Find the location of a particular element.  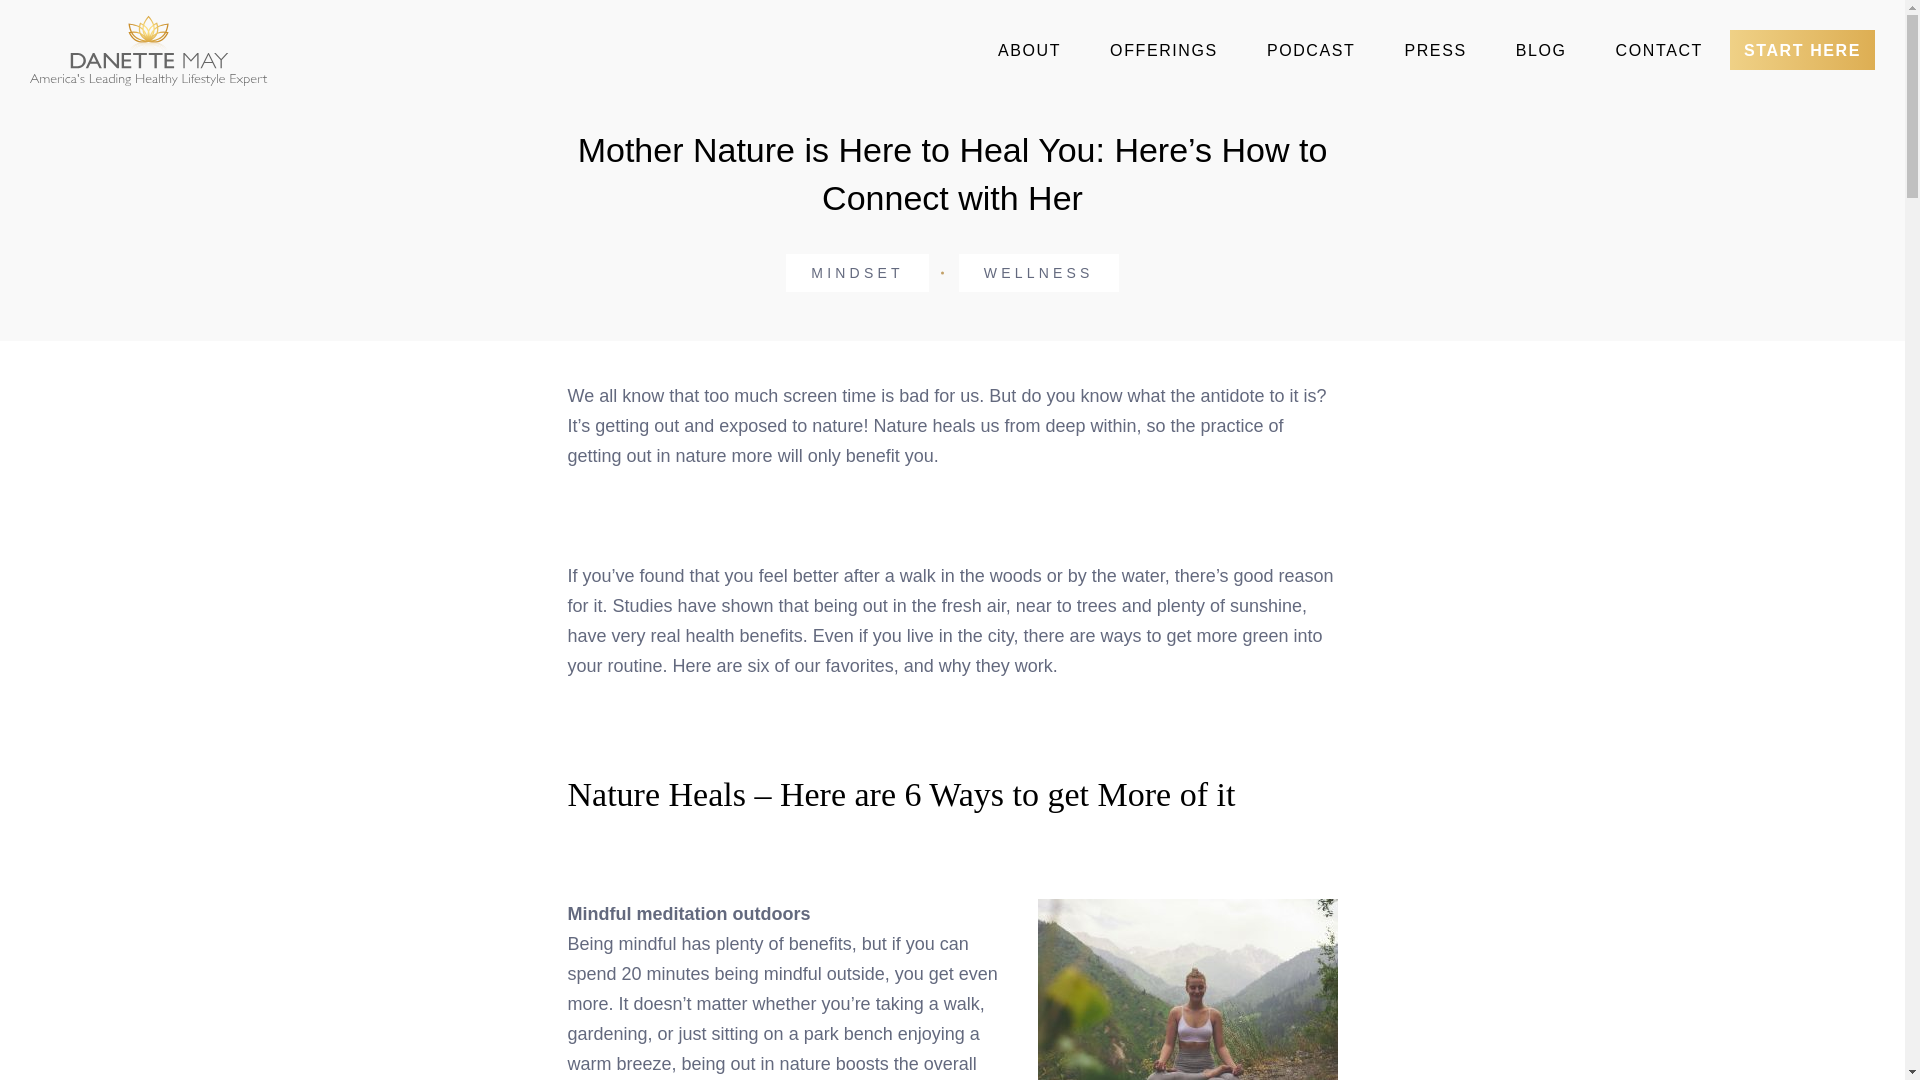

PODCAST is located at coordinates (1311, 51).